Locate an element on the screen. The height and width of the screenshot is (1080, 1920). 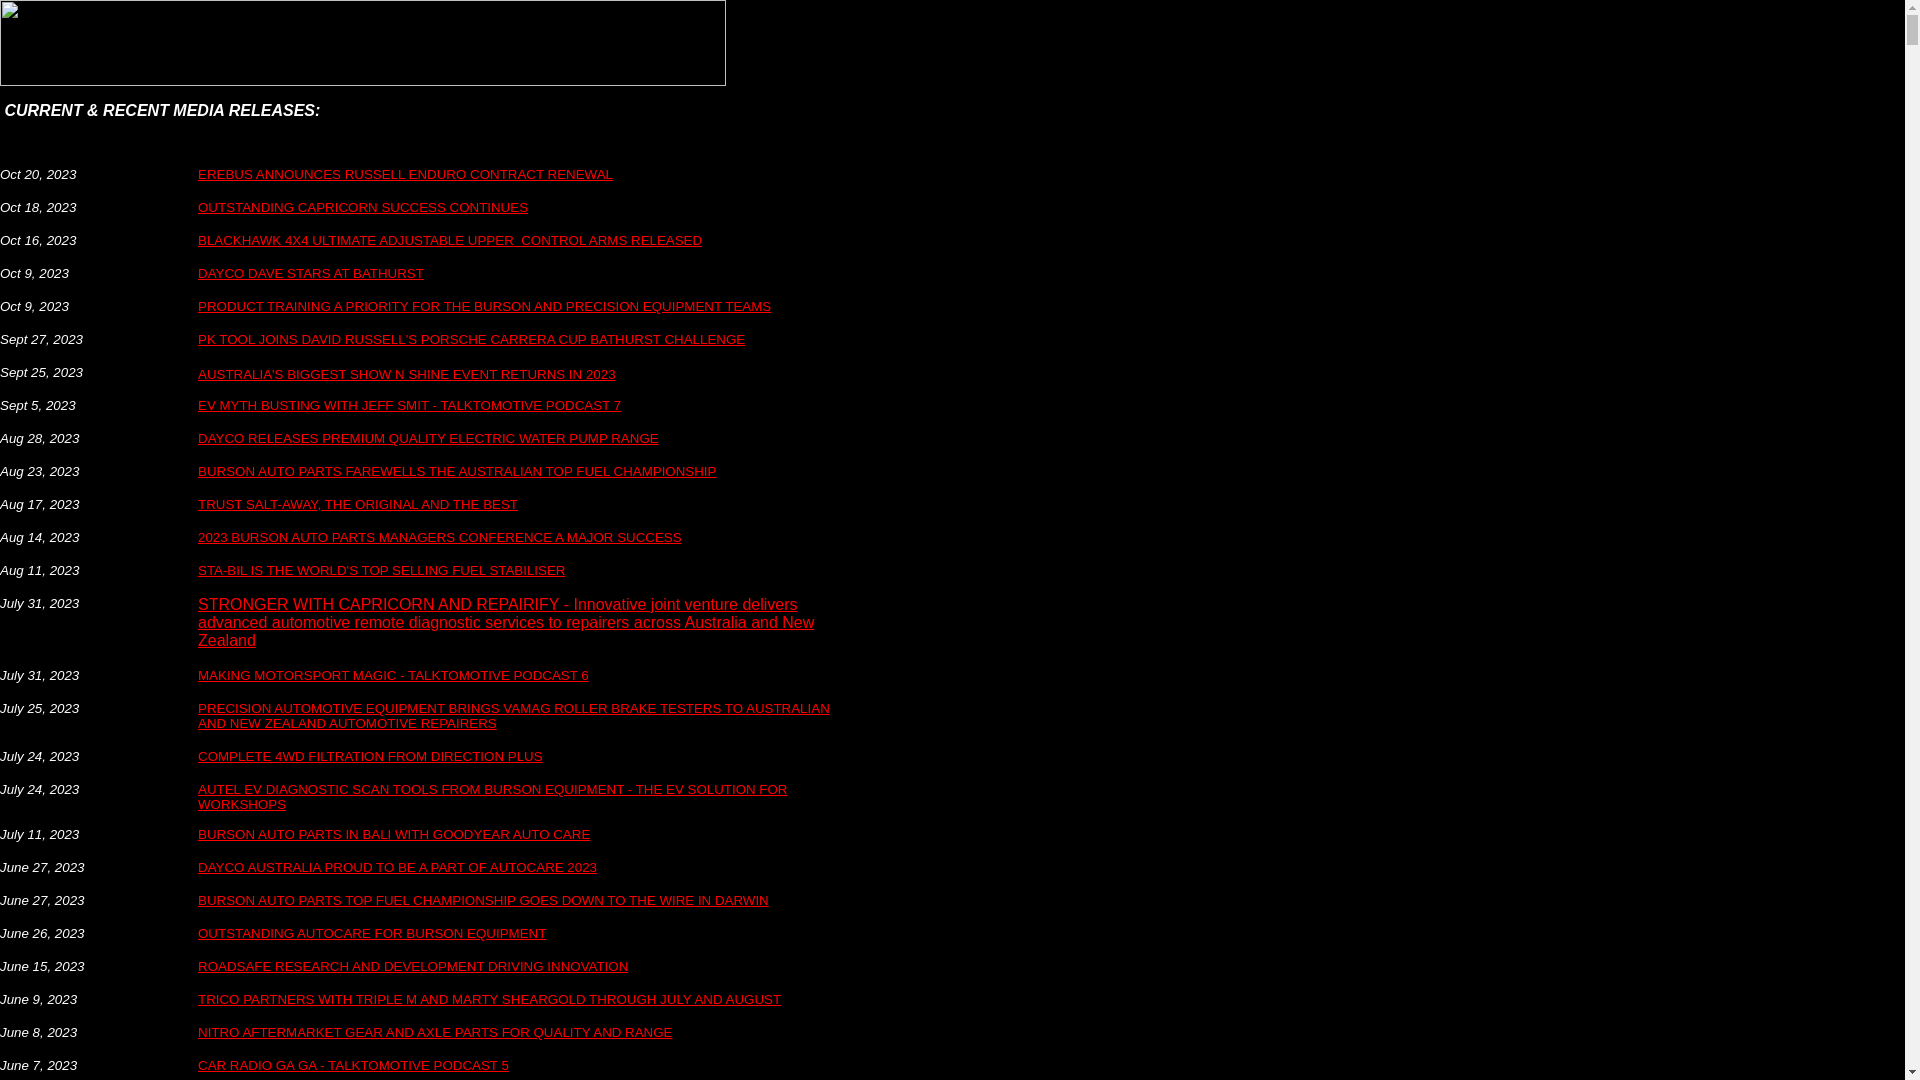
BURSON AUTO PARTS IN BALI WITH GOODYEAR AUTO CARE is located at coordinates (394, 834).